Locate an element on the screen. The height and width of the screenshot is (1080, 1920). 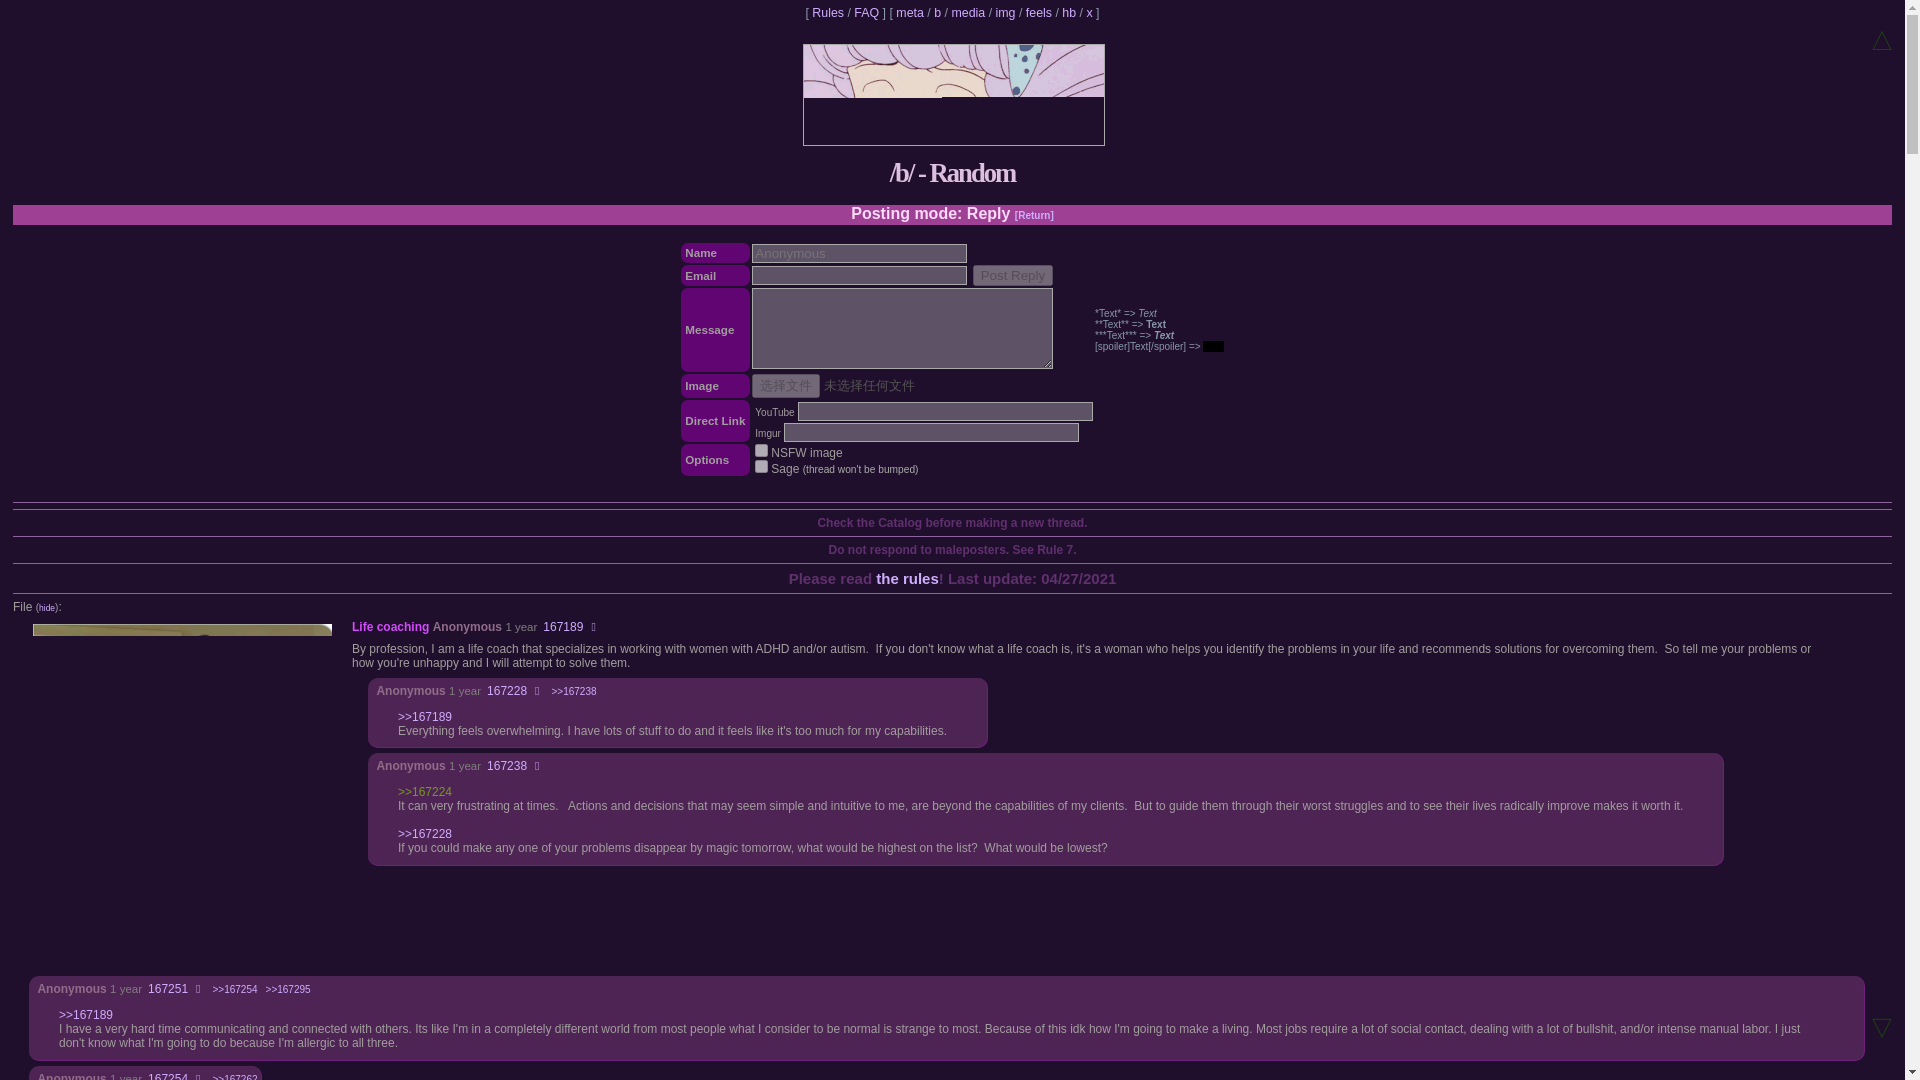
meta is located at coordinates (910, 13).